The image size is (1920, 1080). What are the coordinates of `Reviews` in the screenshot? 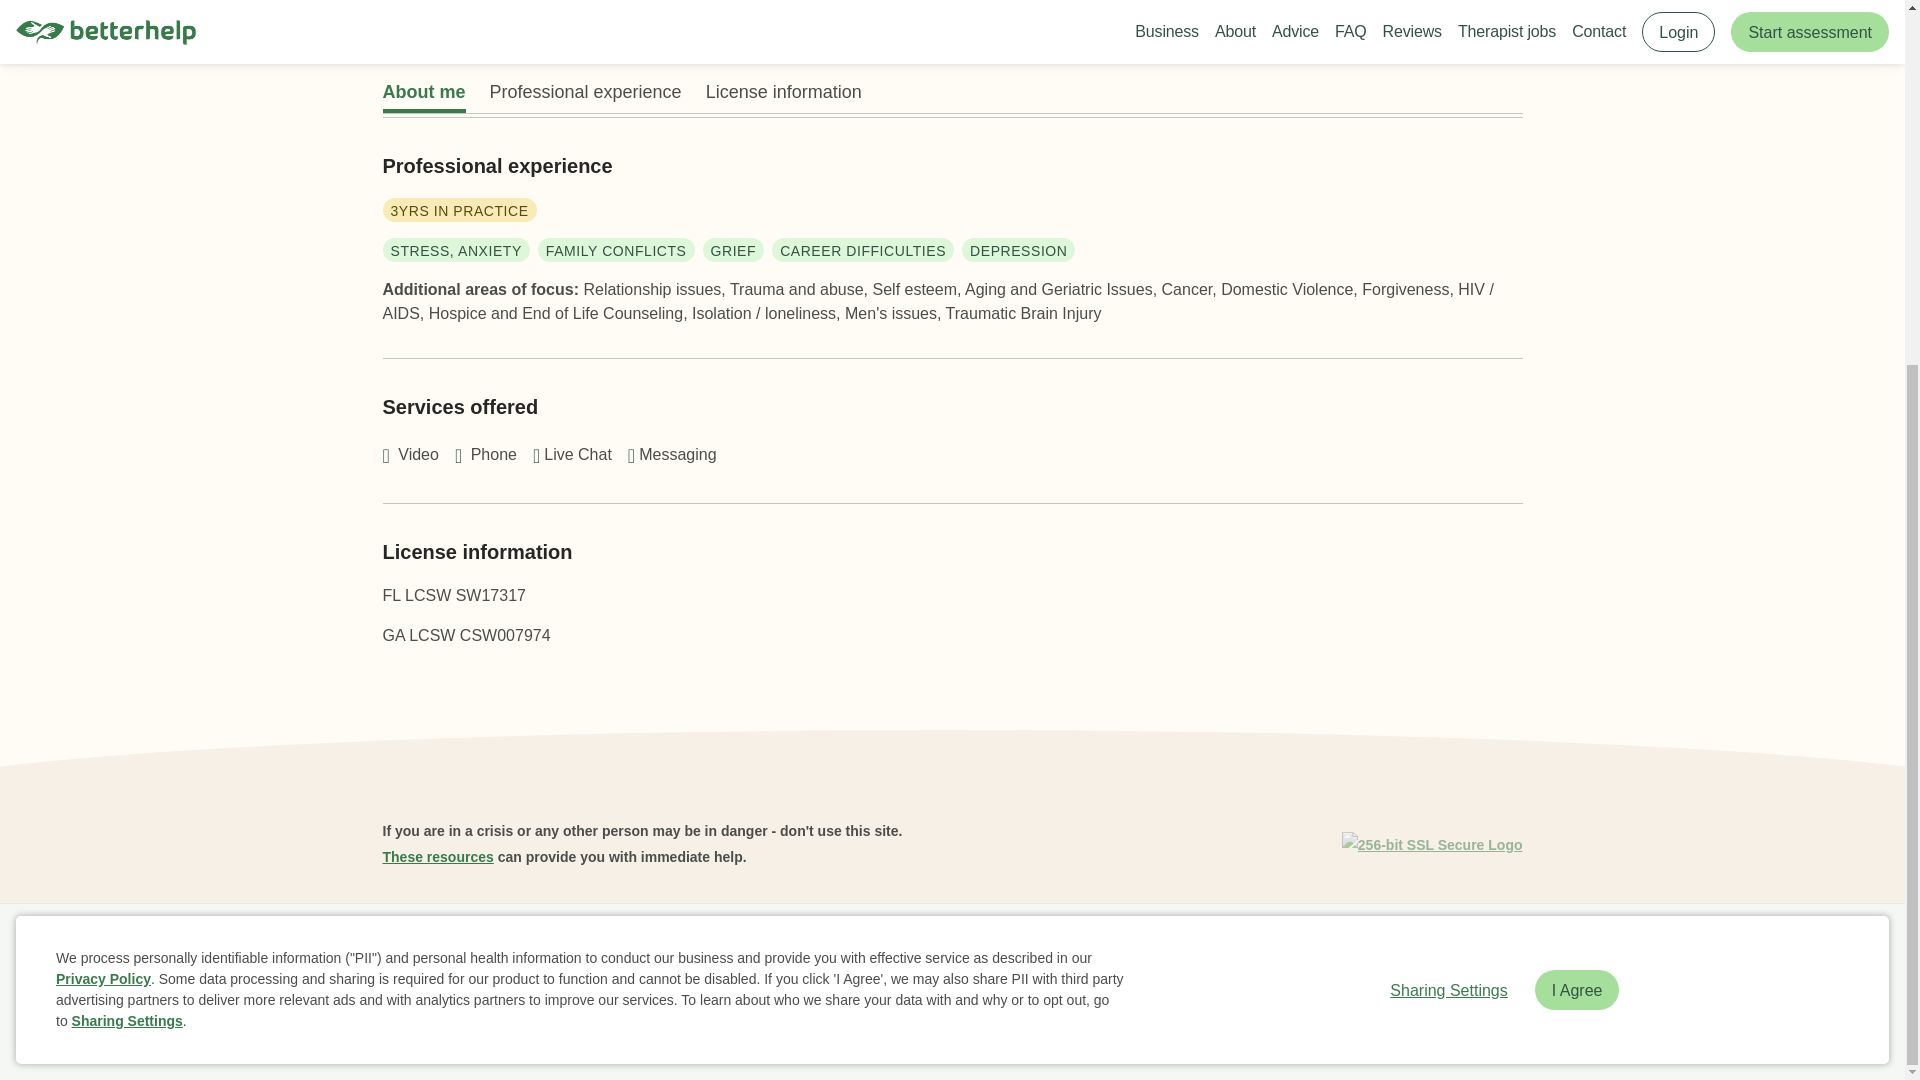 It's located at (674, 952).